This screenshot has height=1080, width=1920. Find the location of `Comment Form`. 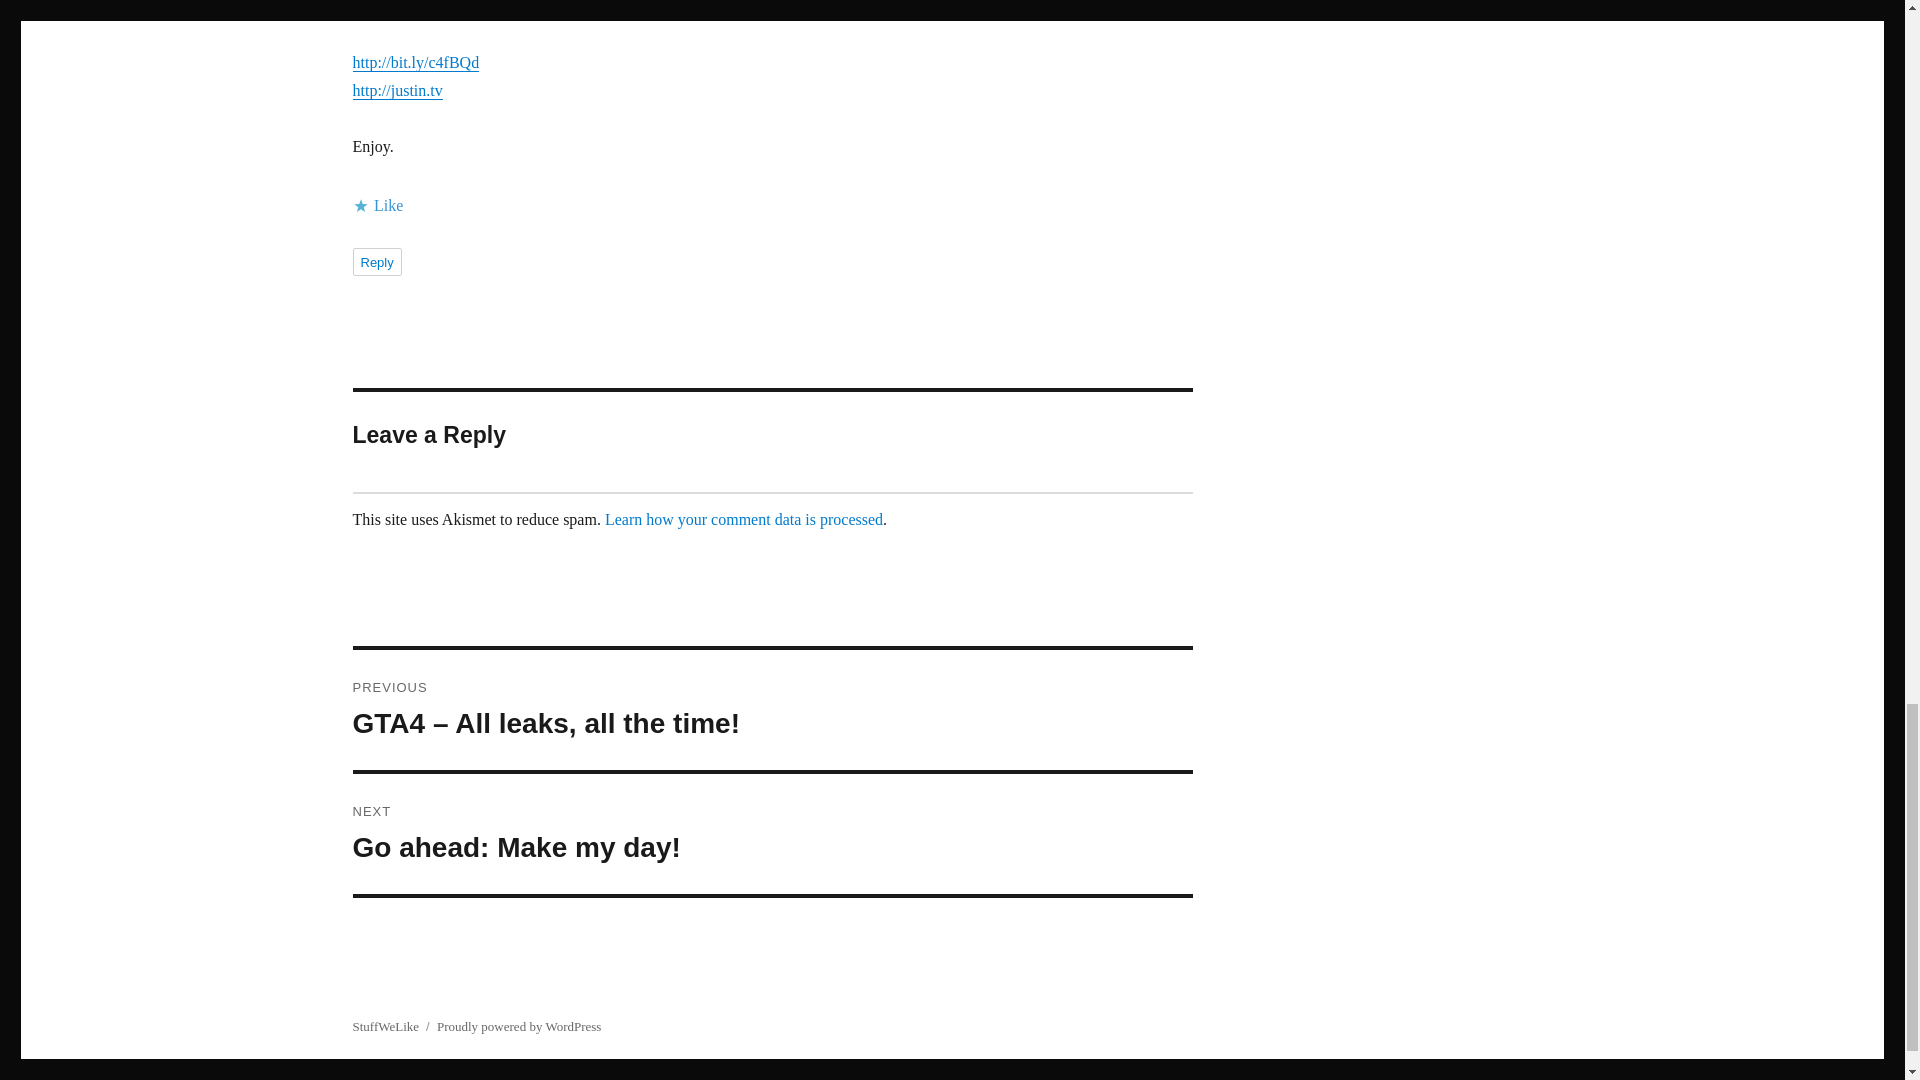

Comment Form is located at coordinates (772, 834).